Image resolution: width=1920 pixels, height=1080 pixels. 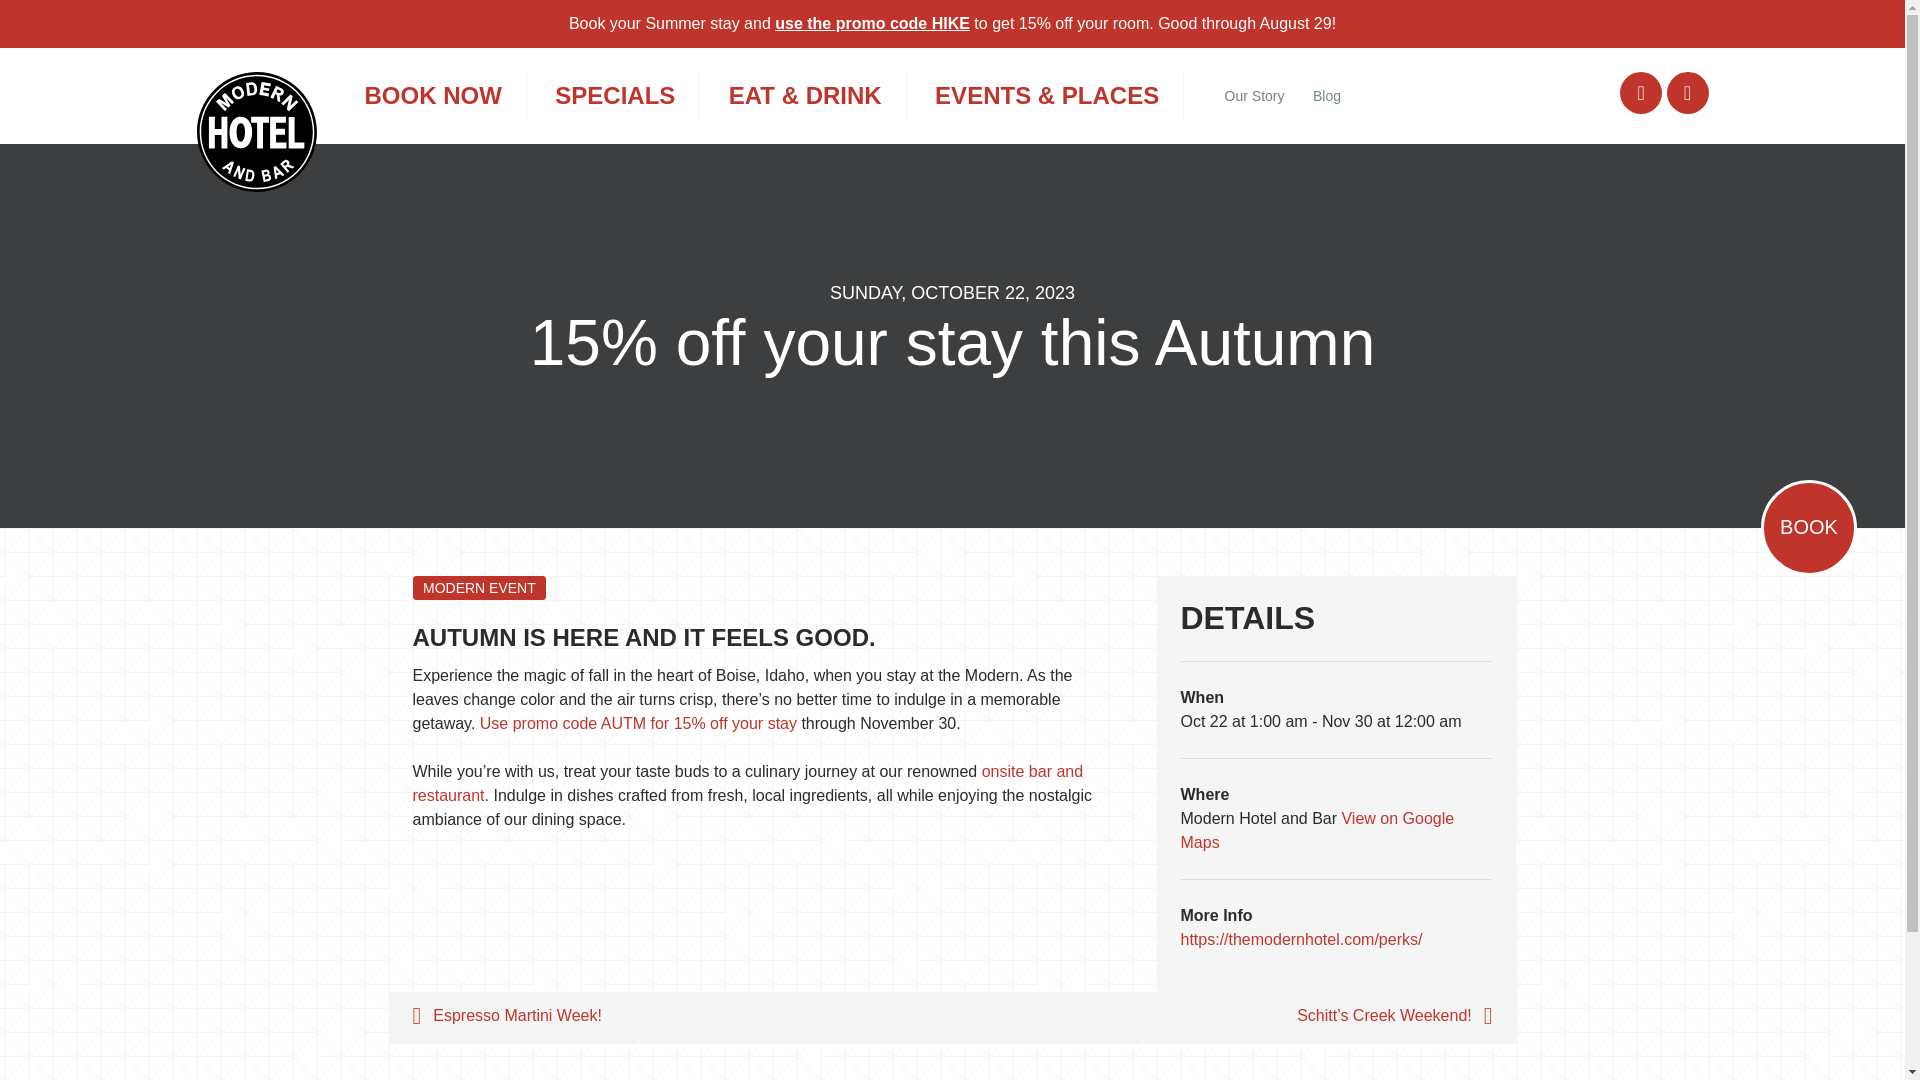 I want to click on View on Google Maps, so click(x=1316, y=830).